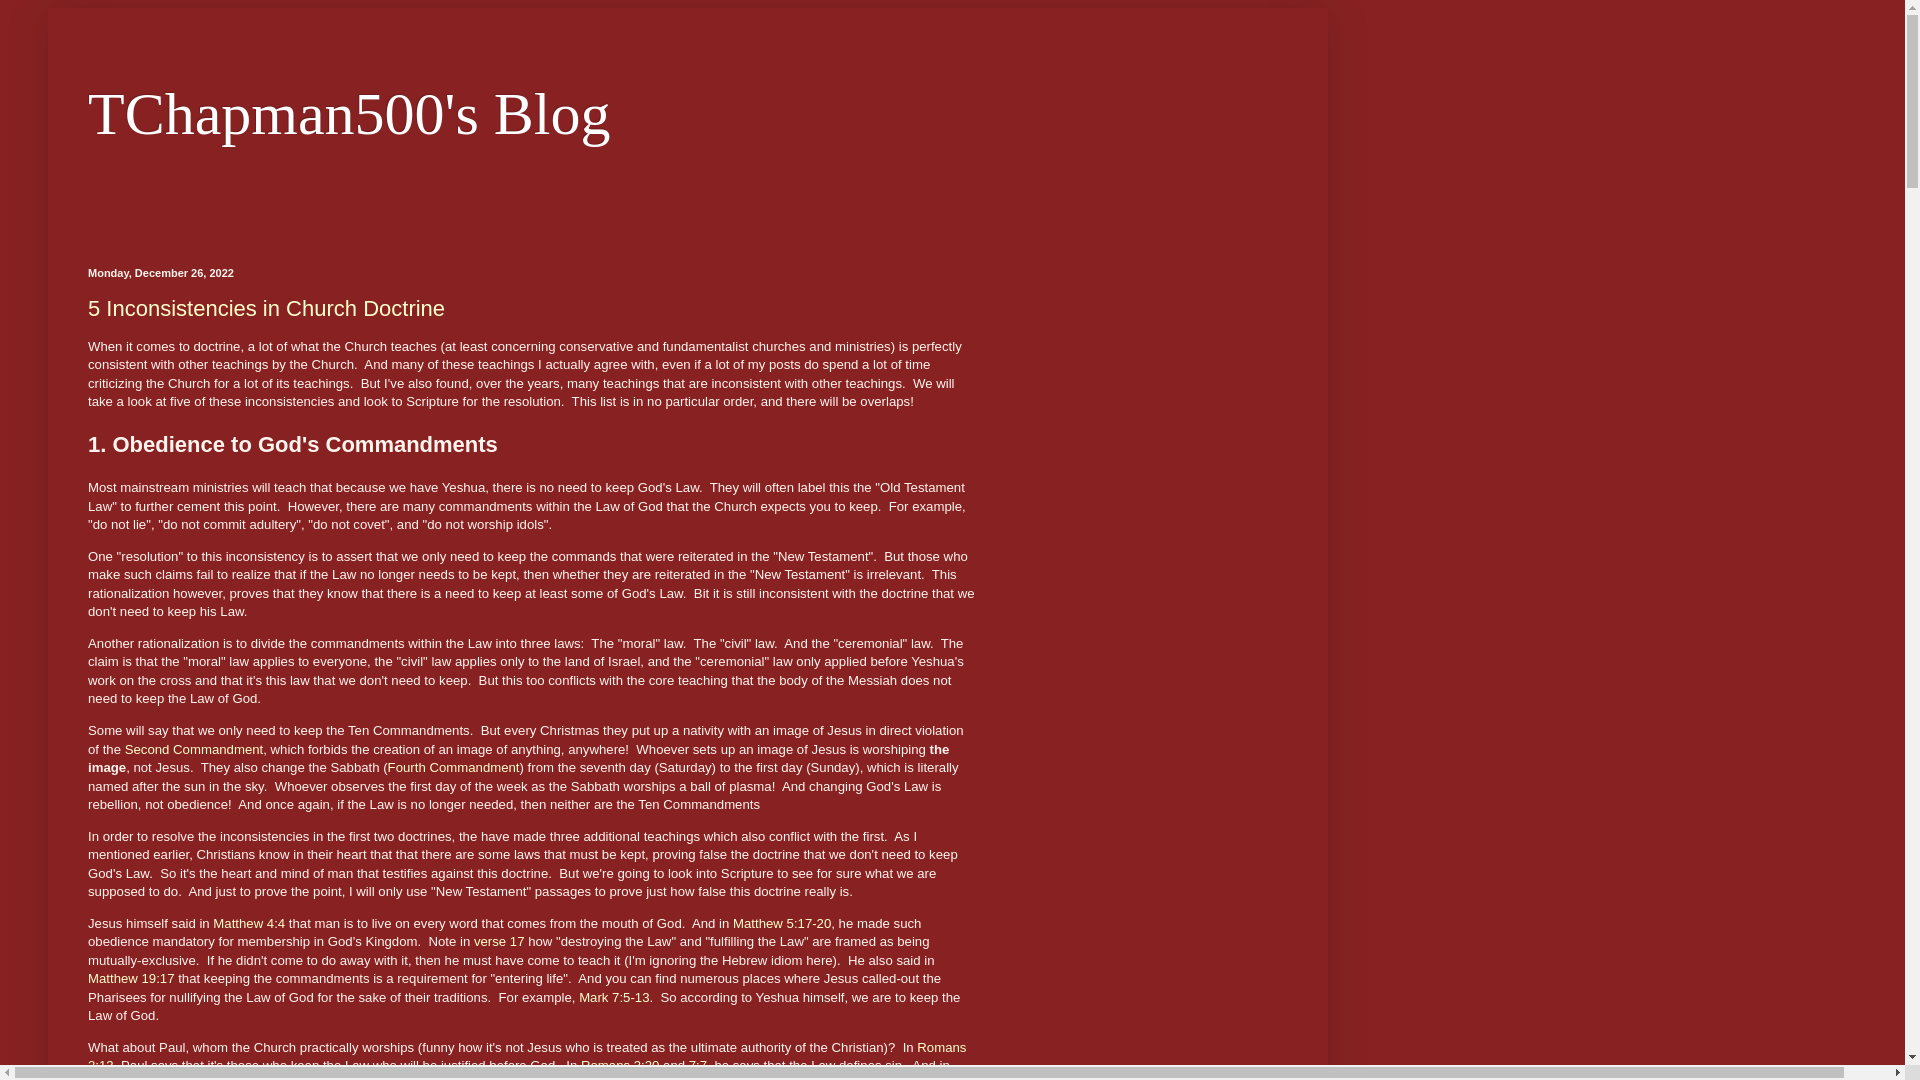  I want to click on Second Commandment, so click(194, 749).